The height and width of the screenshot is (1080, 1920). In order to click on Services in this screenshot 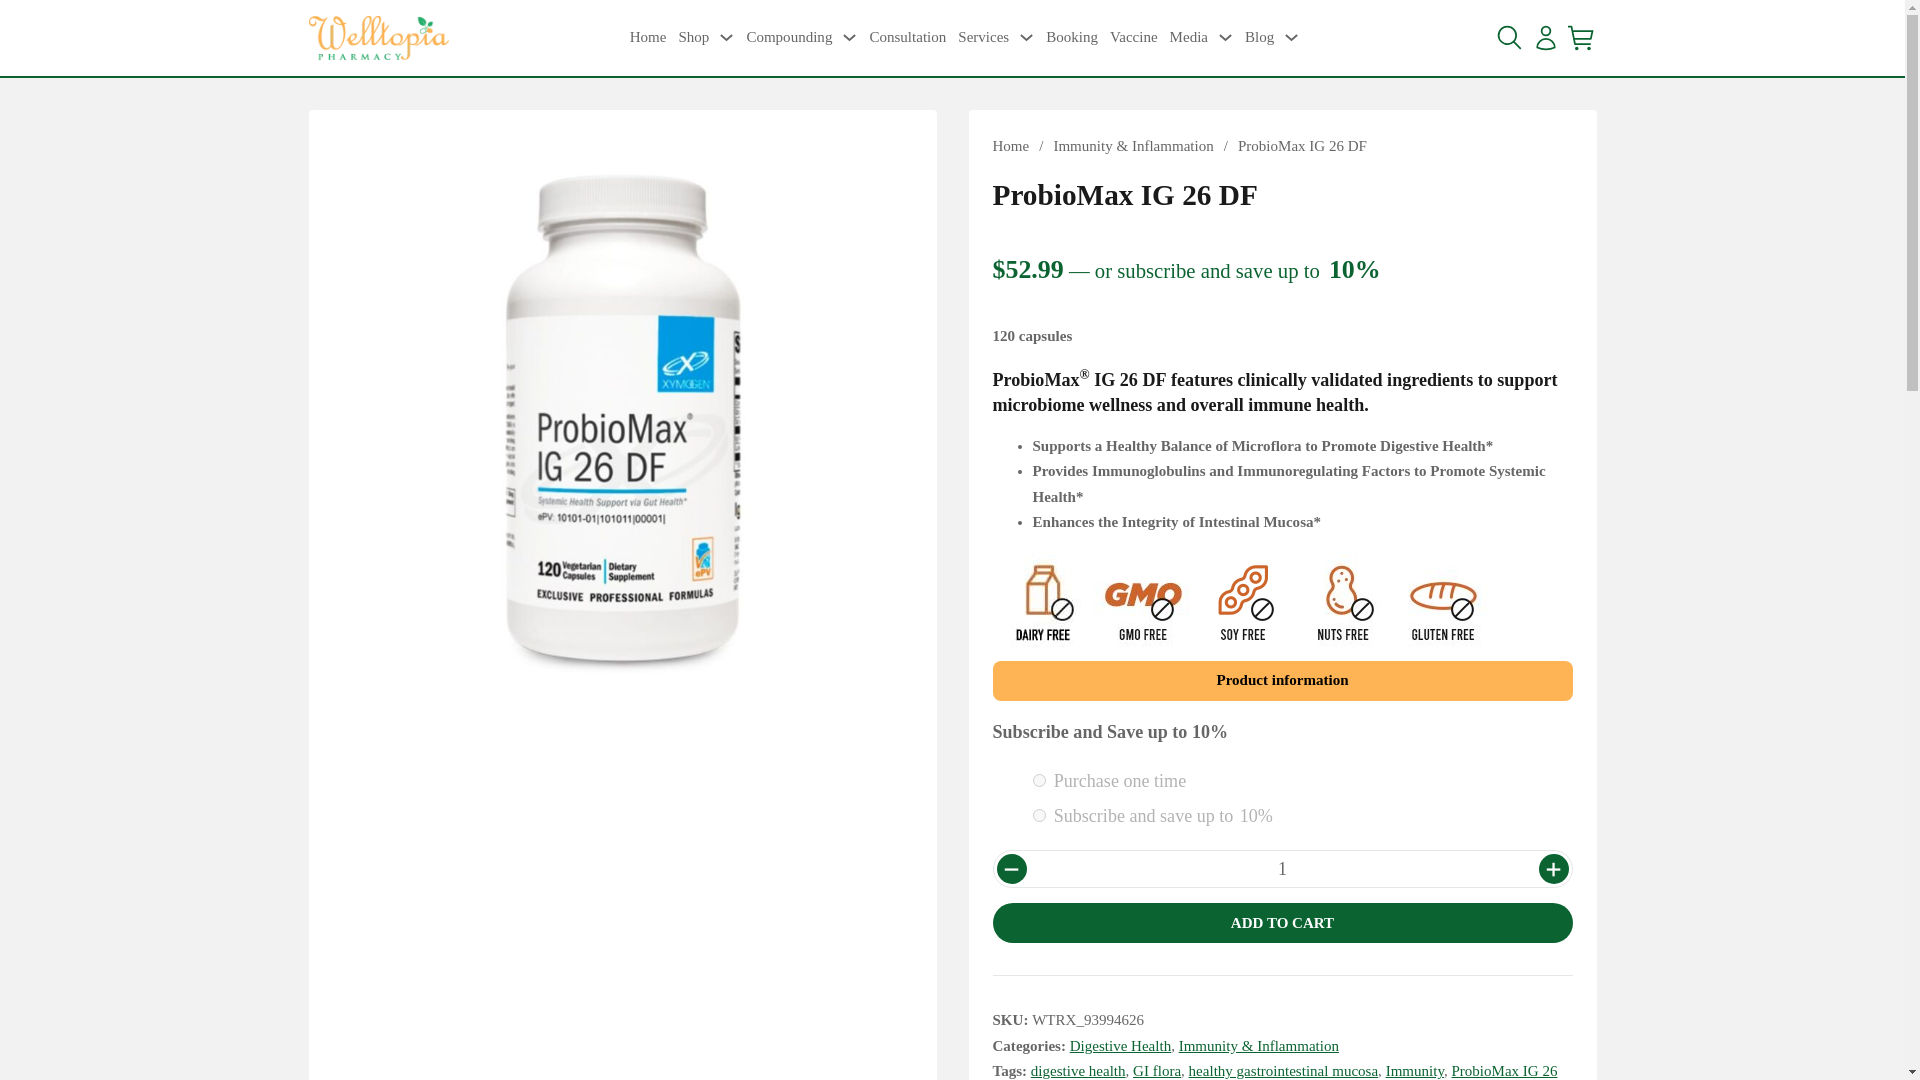, I will do `click(984, 37)`.